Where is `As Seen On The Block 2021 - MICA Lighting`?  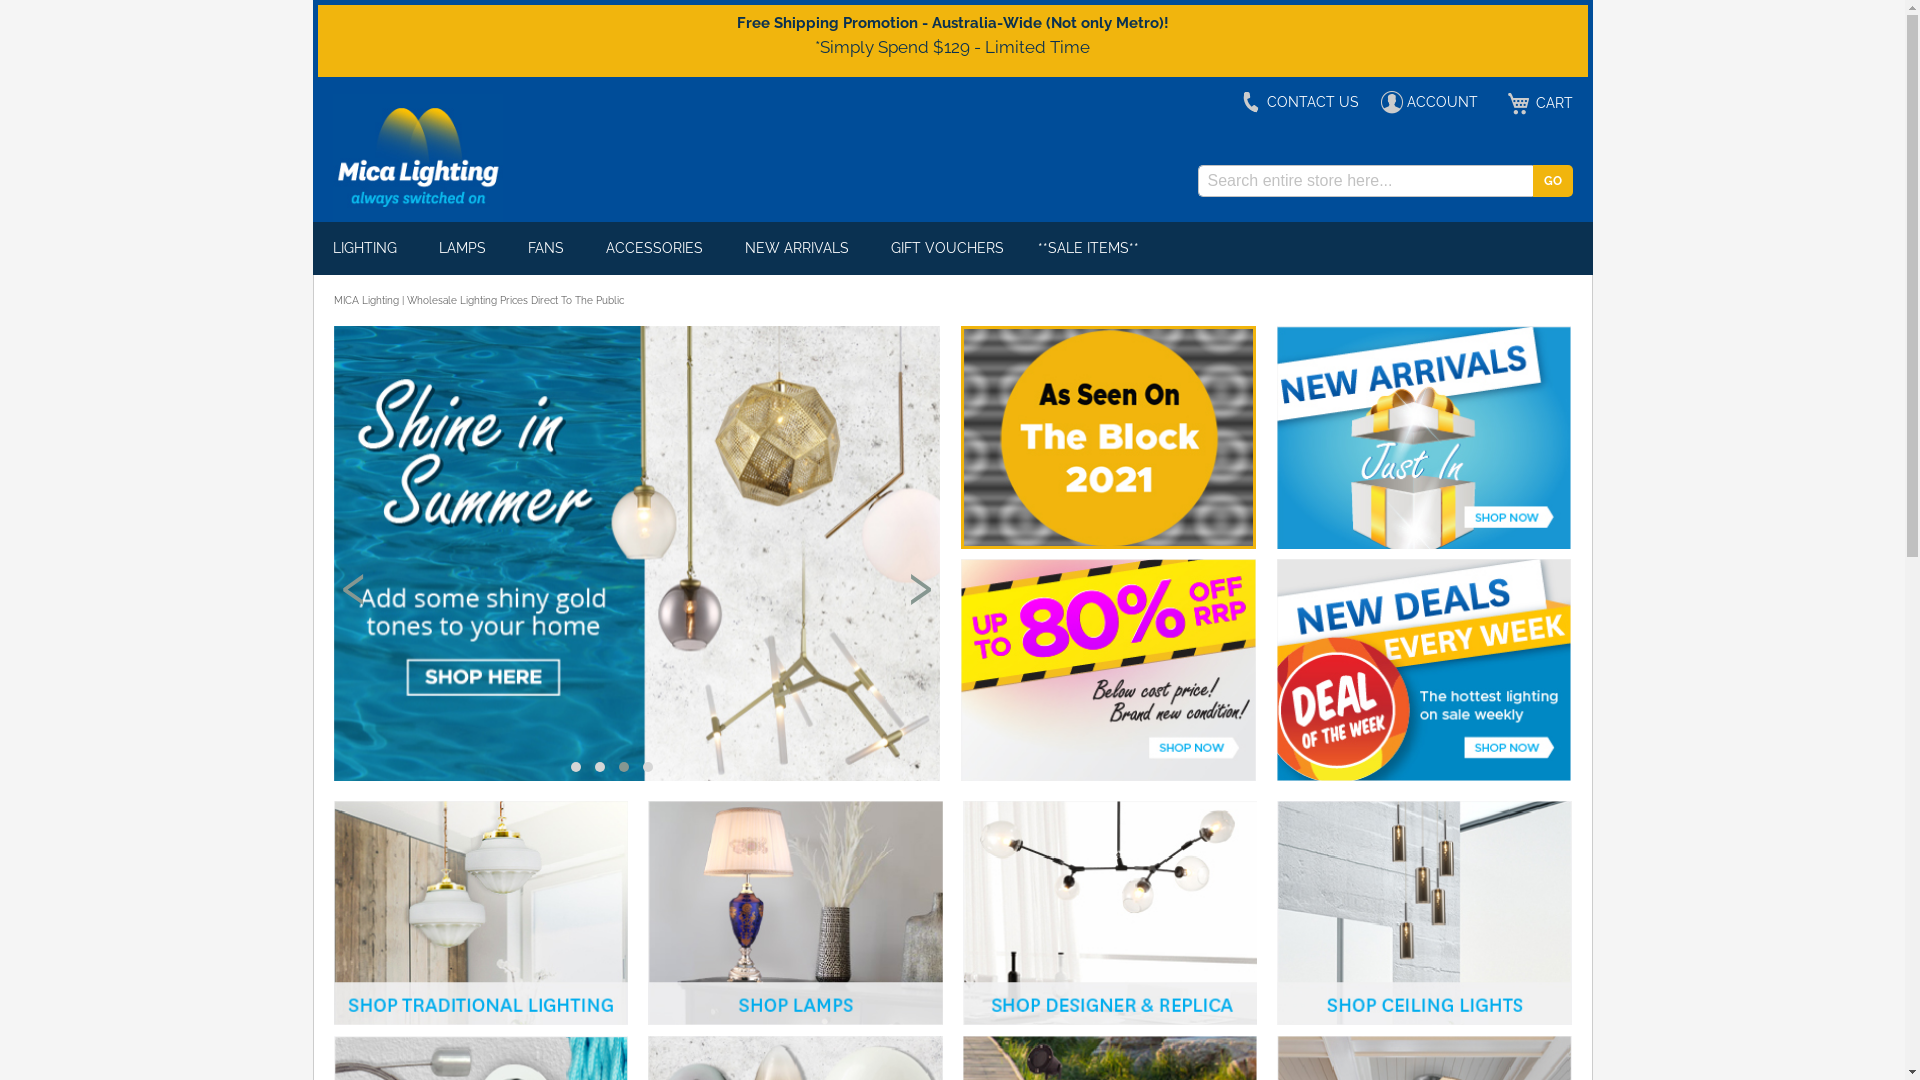
As Seen On The Block 2021 - MICA Lighting is located at coordinates (1108, 438).